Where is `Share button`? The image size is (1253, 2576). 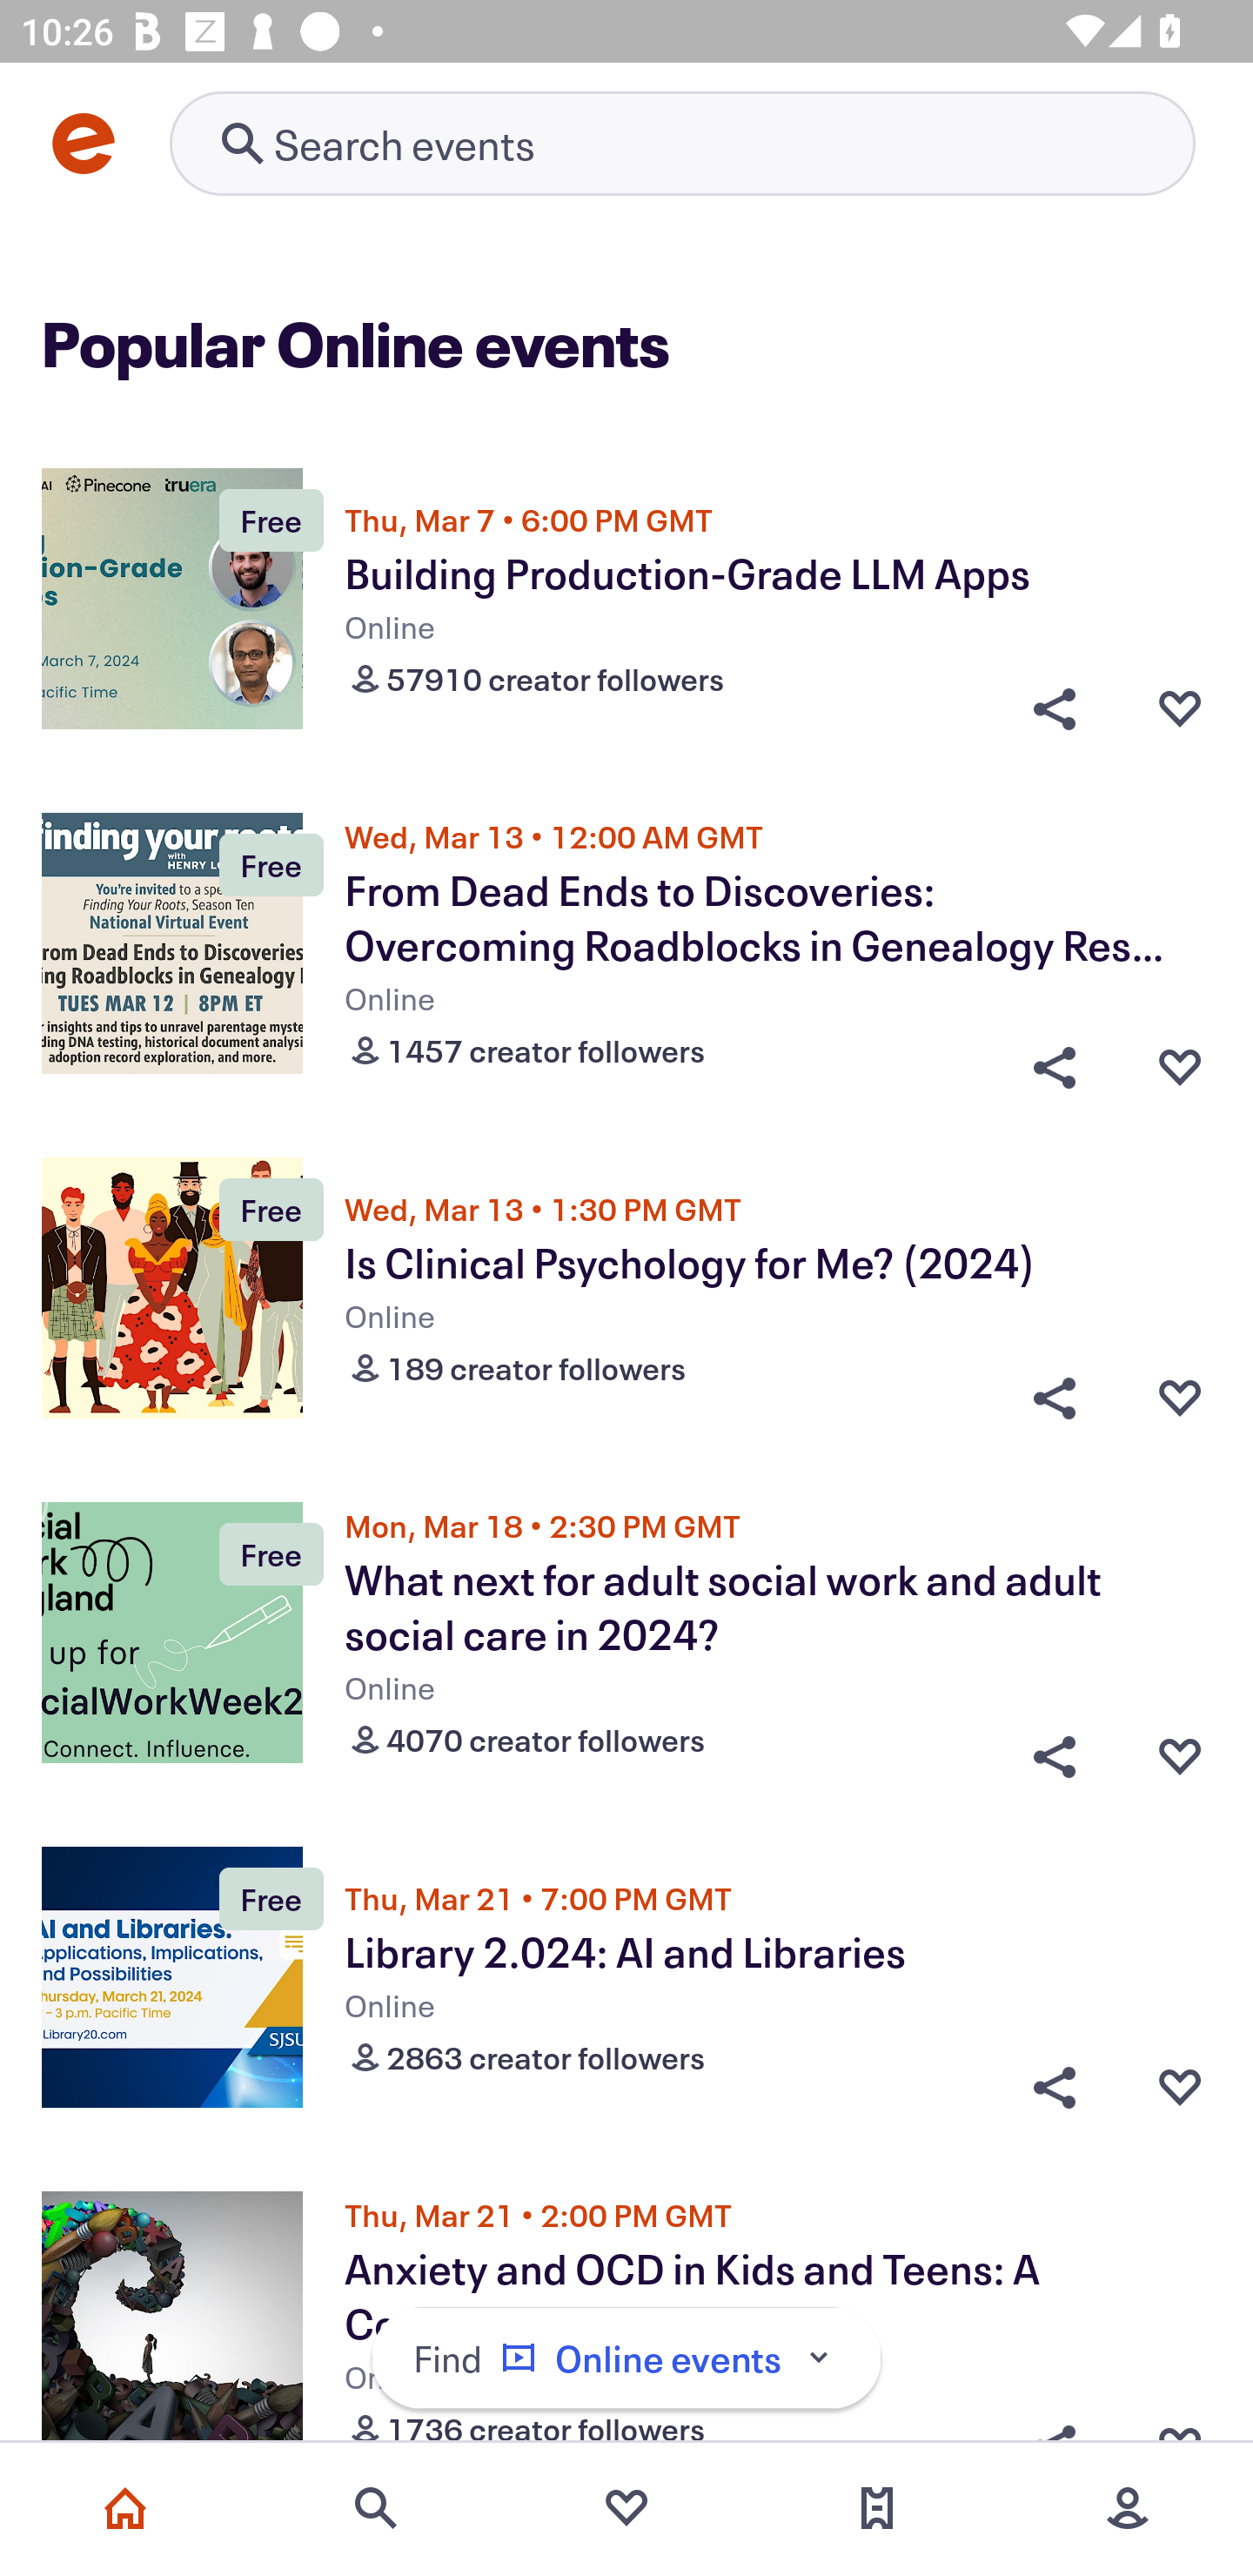
Share button is located at coordinates (1055, 2086).